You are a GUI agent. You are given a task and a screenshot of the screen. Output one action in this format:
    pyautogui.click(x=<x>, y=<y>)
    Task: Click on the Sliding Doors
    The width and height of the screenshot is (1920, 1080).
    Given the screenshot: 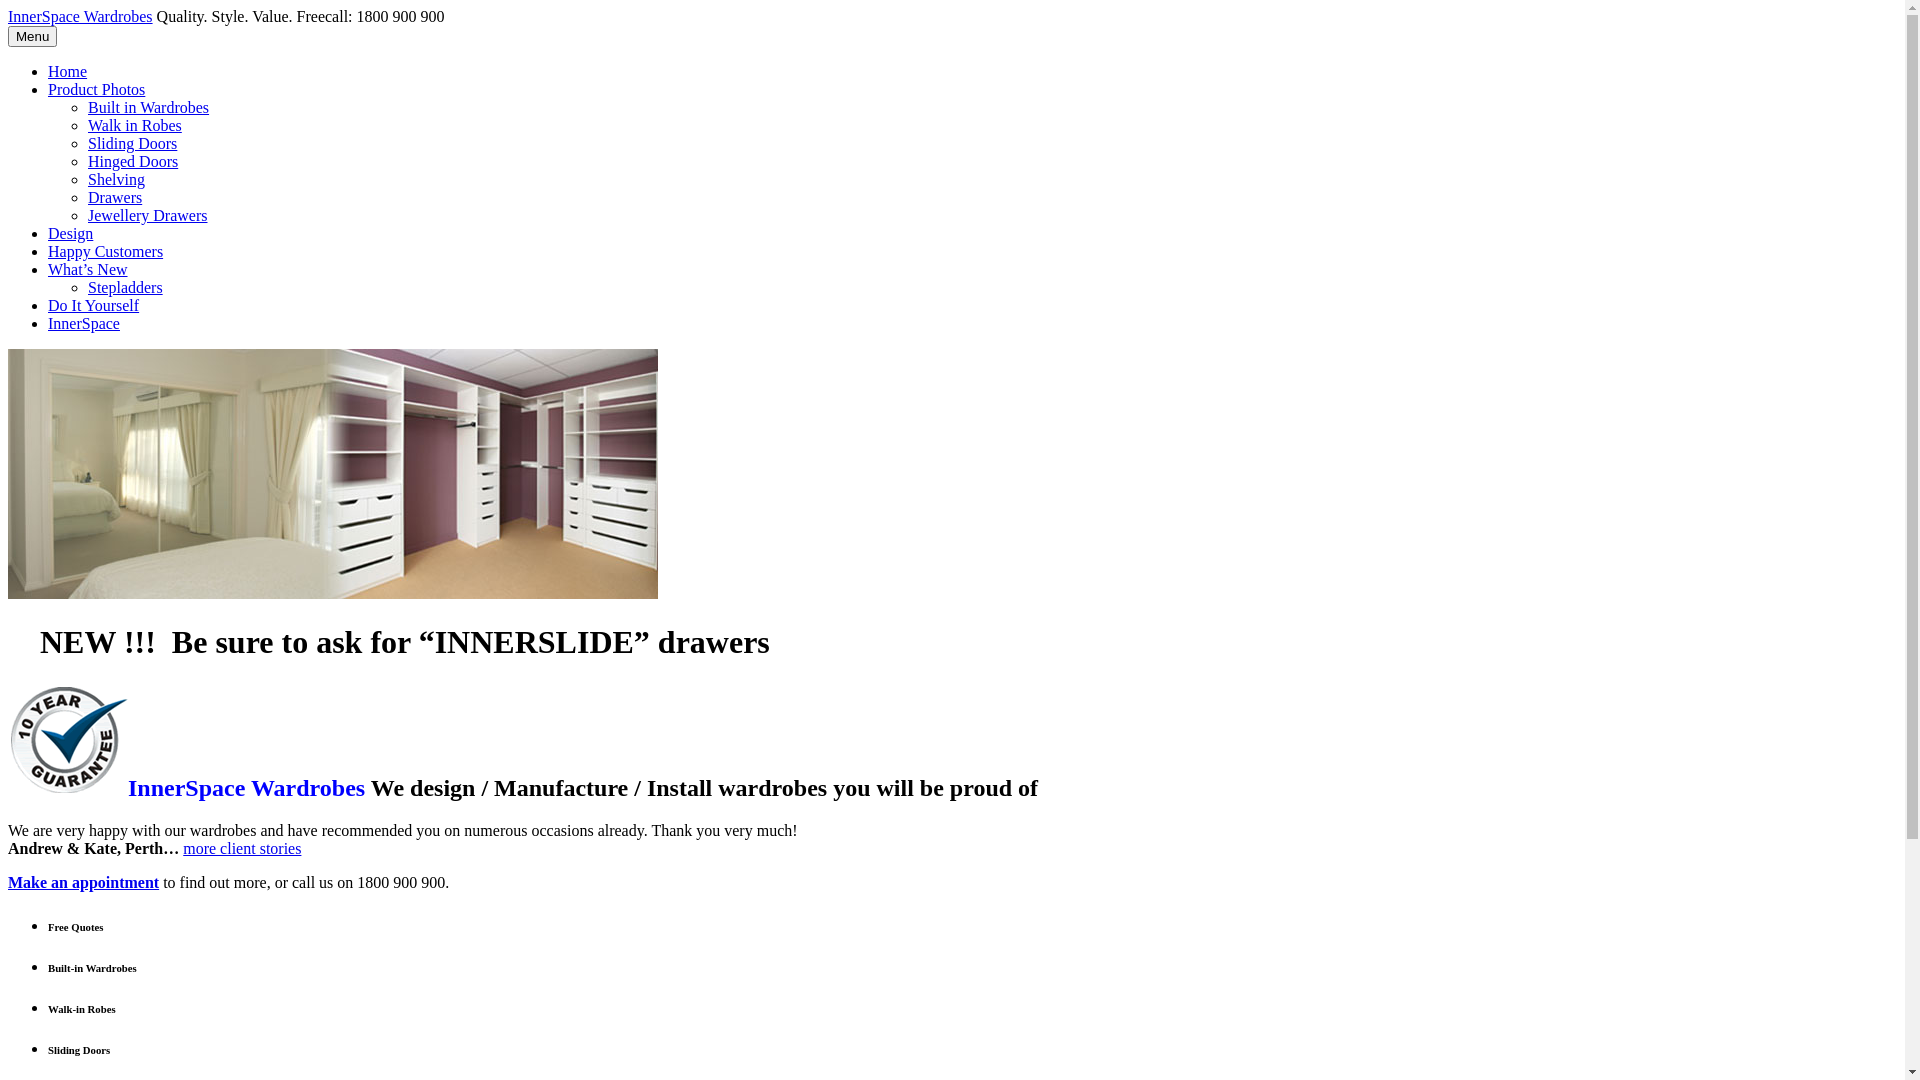 What is the action you would take?
    pyautogui.click(x=132, y=144)
    